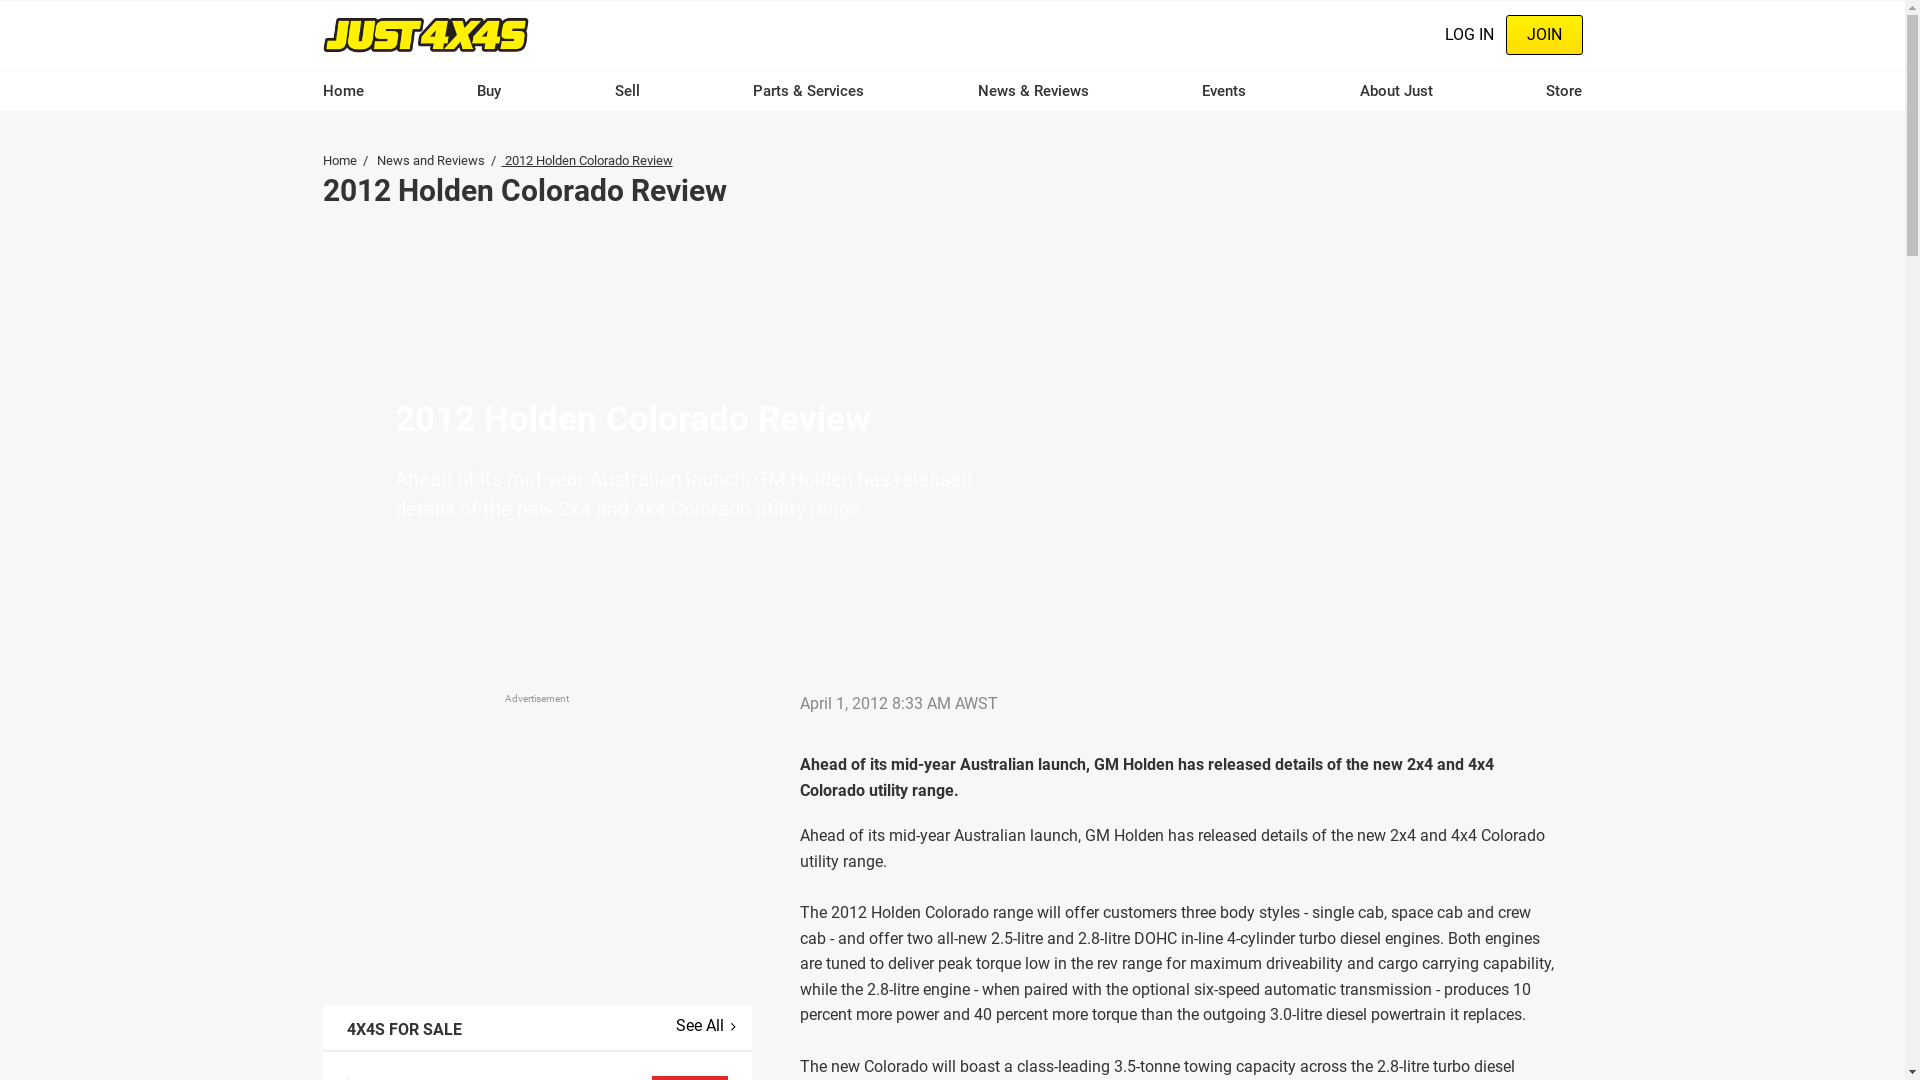 The height and width of the screenshot is (1080, 1920). Describe the element at coordinates (489, 91) in the screenshot. I see `Buy` at that location.